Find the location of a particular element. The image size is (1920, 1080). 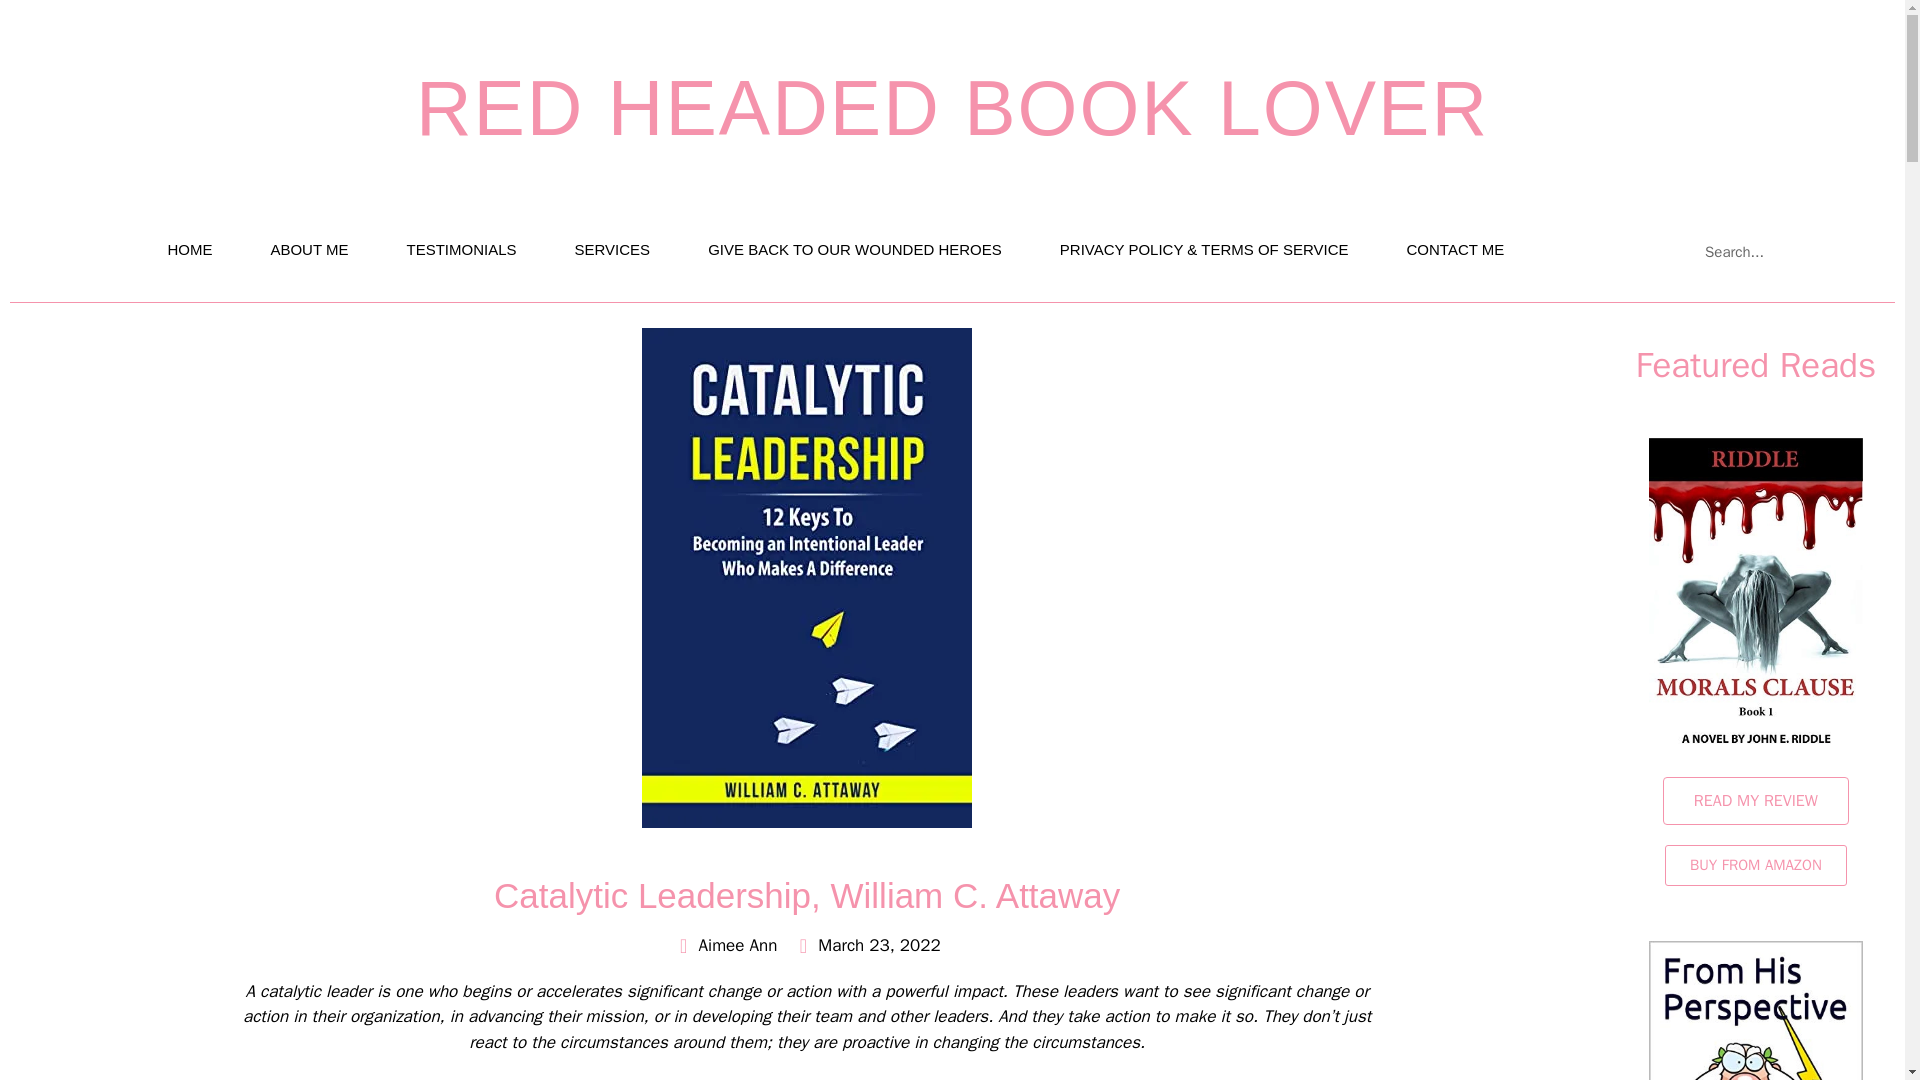

GIVE BACK TO OUR WOUNDED HEROES is located at coordinates (854, 250).